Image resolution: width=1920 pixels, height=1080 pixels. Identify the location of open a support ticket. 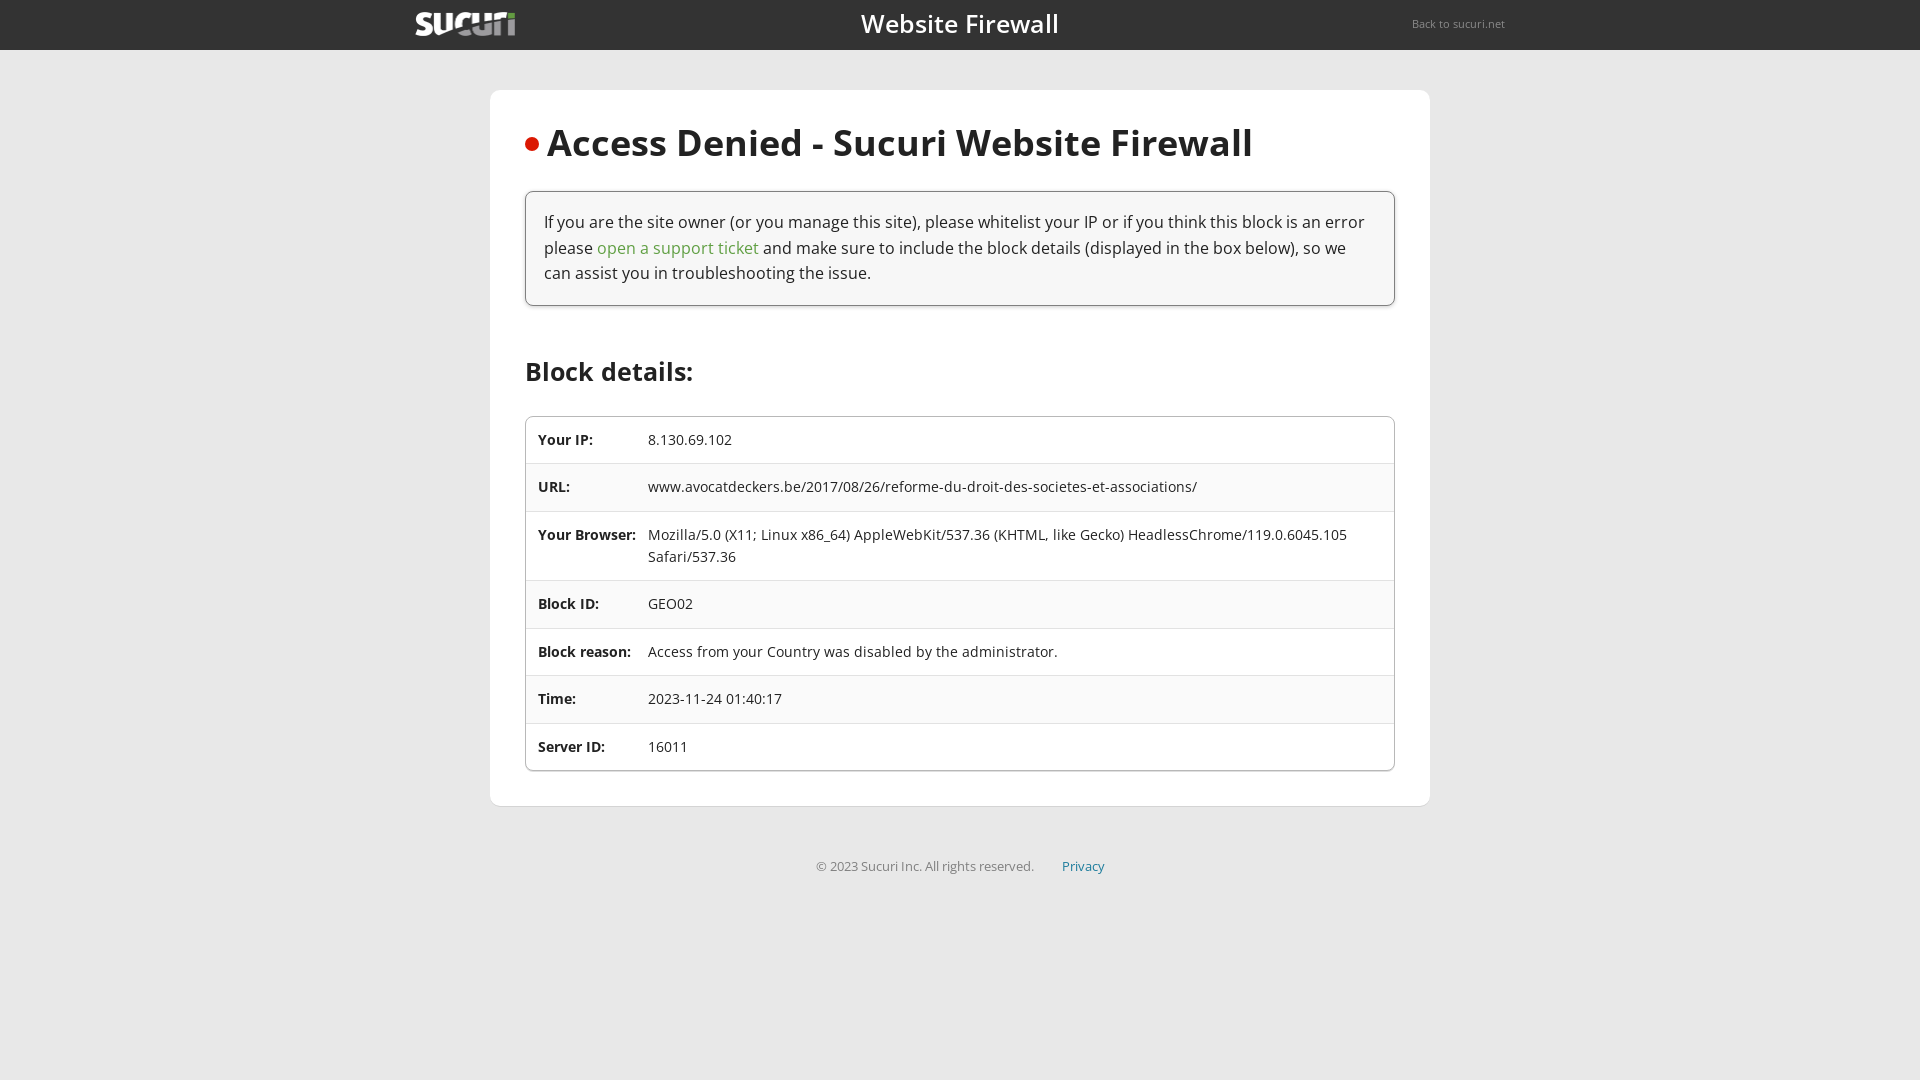
(678, 248).